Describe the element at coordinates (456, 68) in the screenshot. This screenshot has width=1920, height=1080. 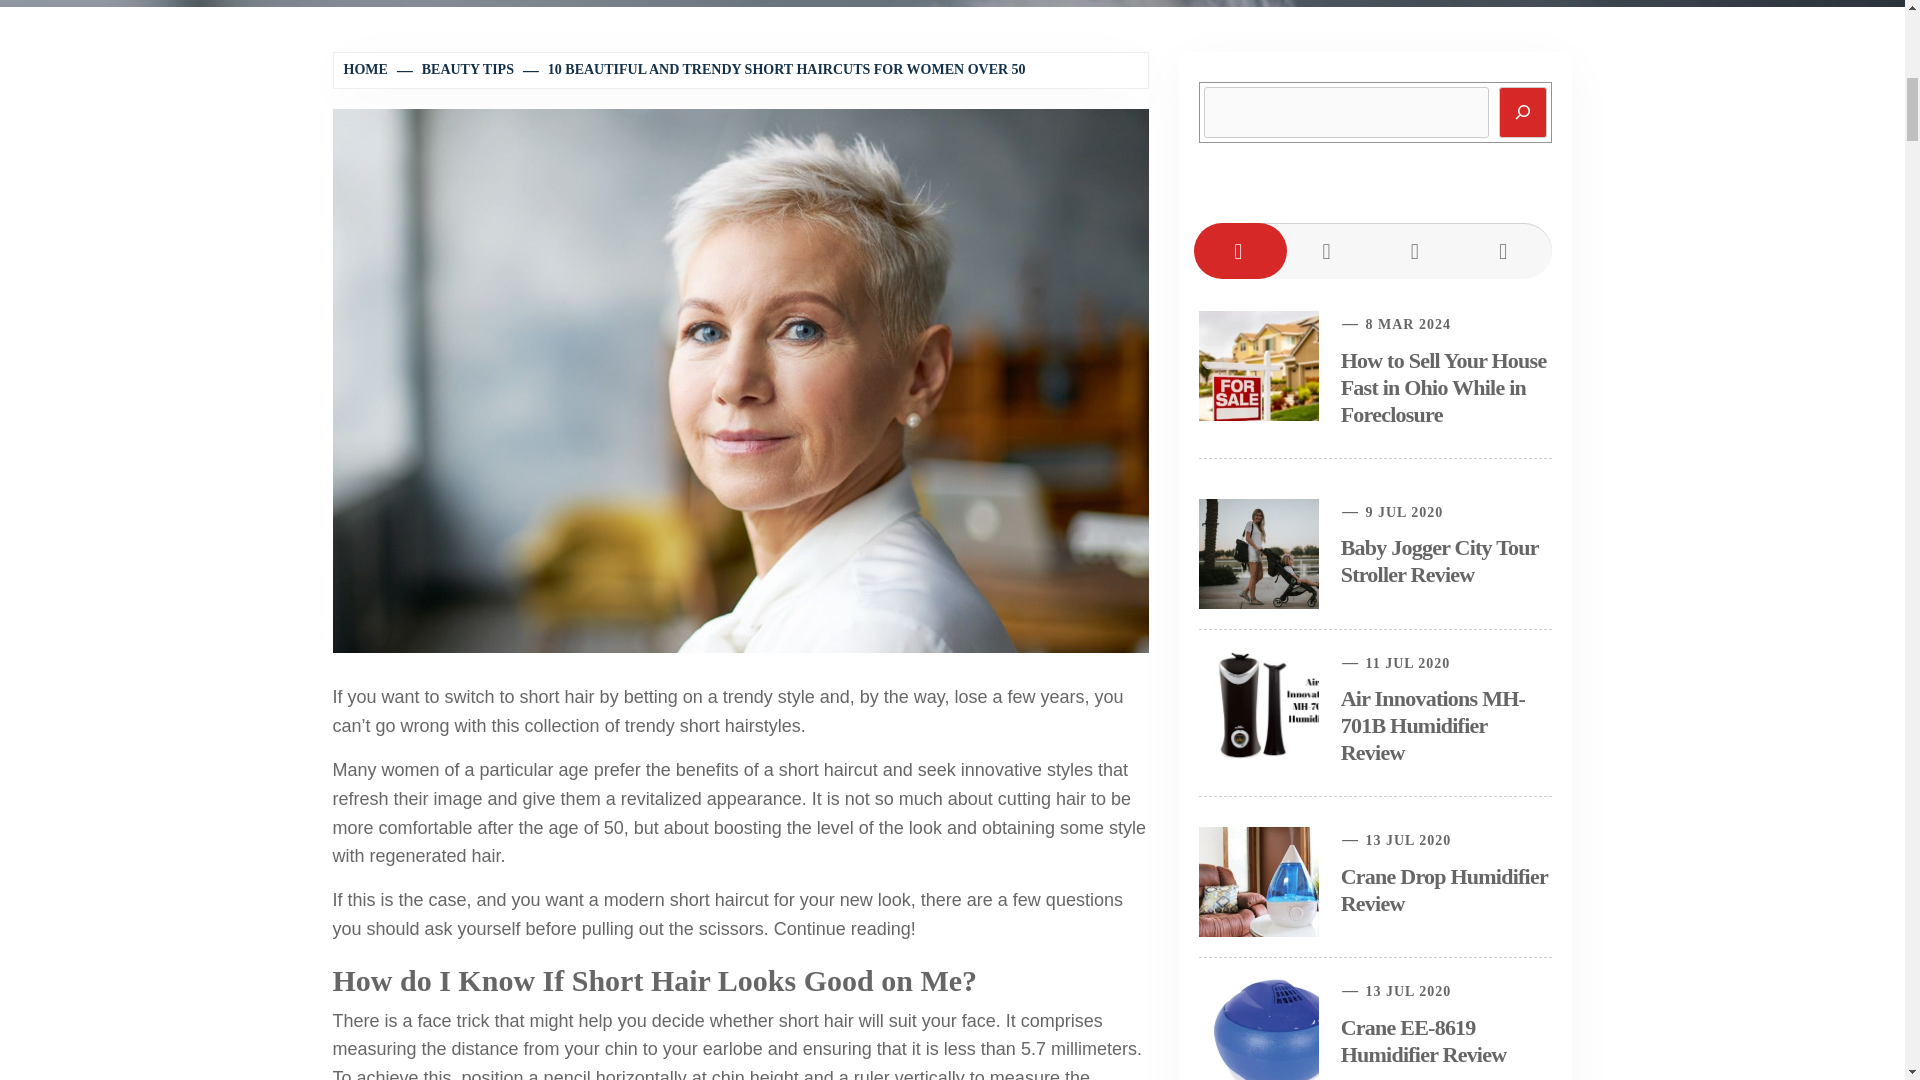
I see `BEAUTY TIPS` at that location.